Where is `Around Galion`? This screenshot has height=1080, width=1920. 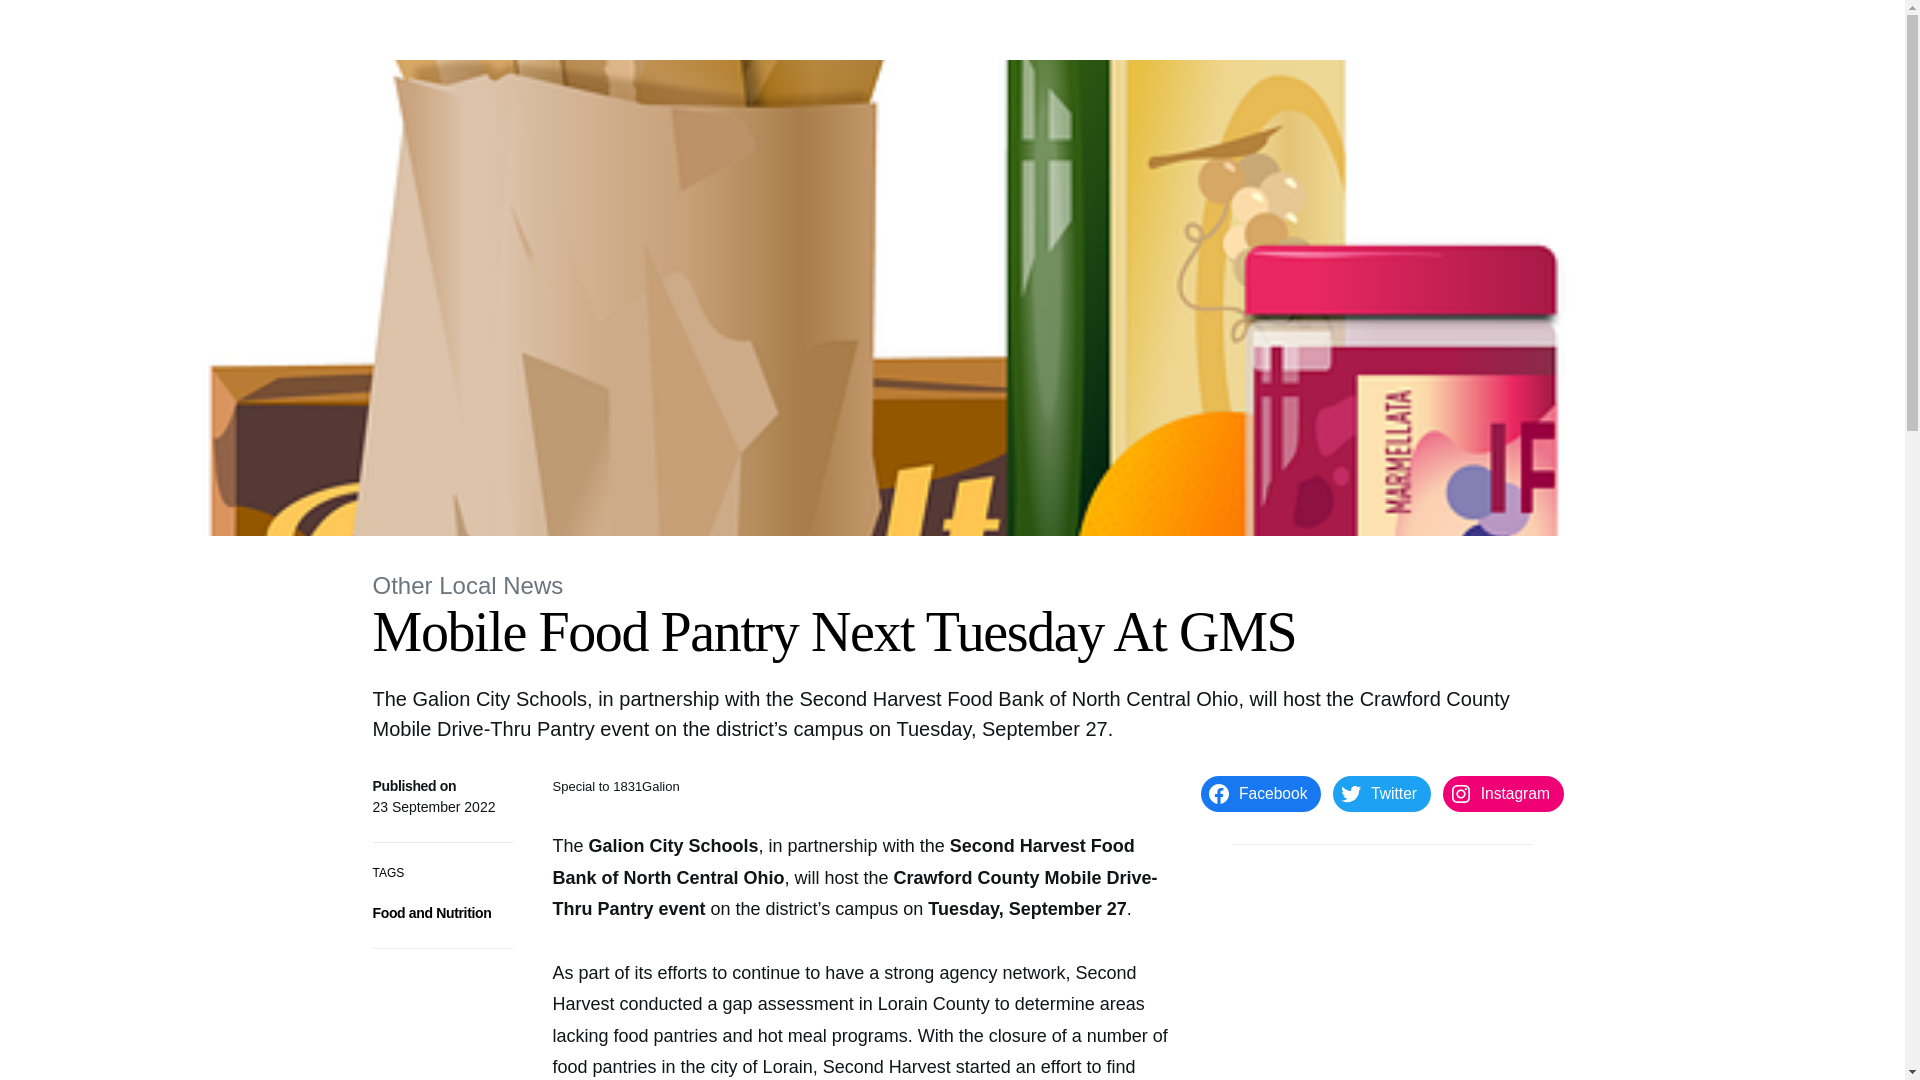
Around Galion is located at coordinates (568, 30).